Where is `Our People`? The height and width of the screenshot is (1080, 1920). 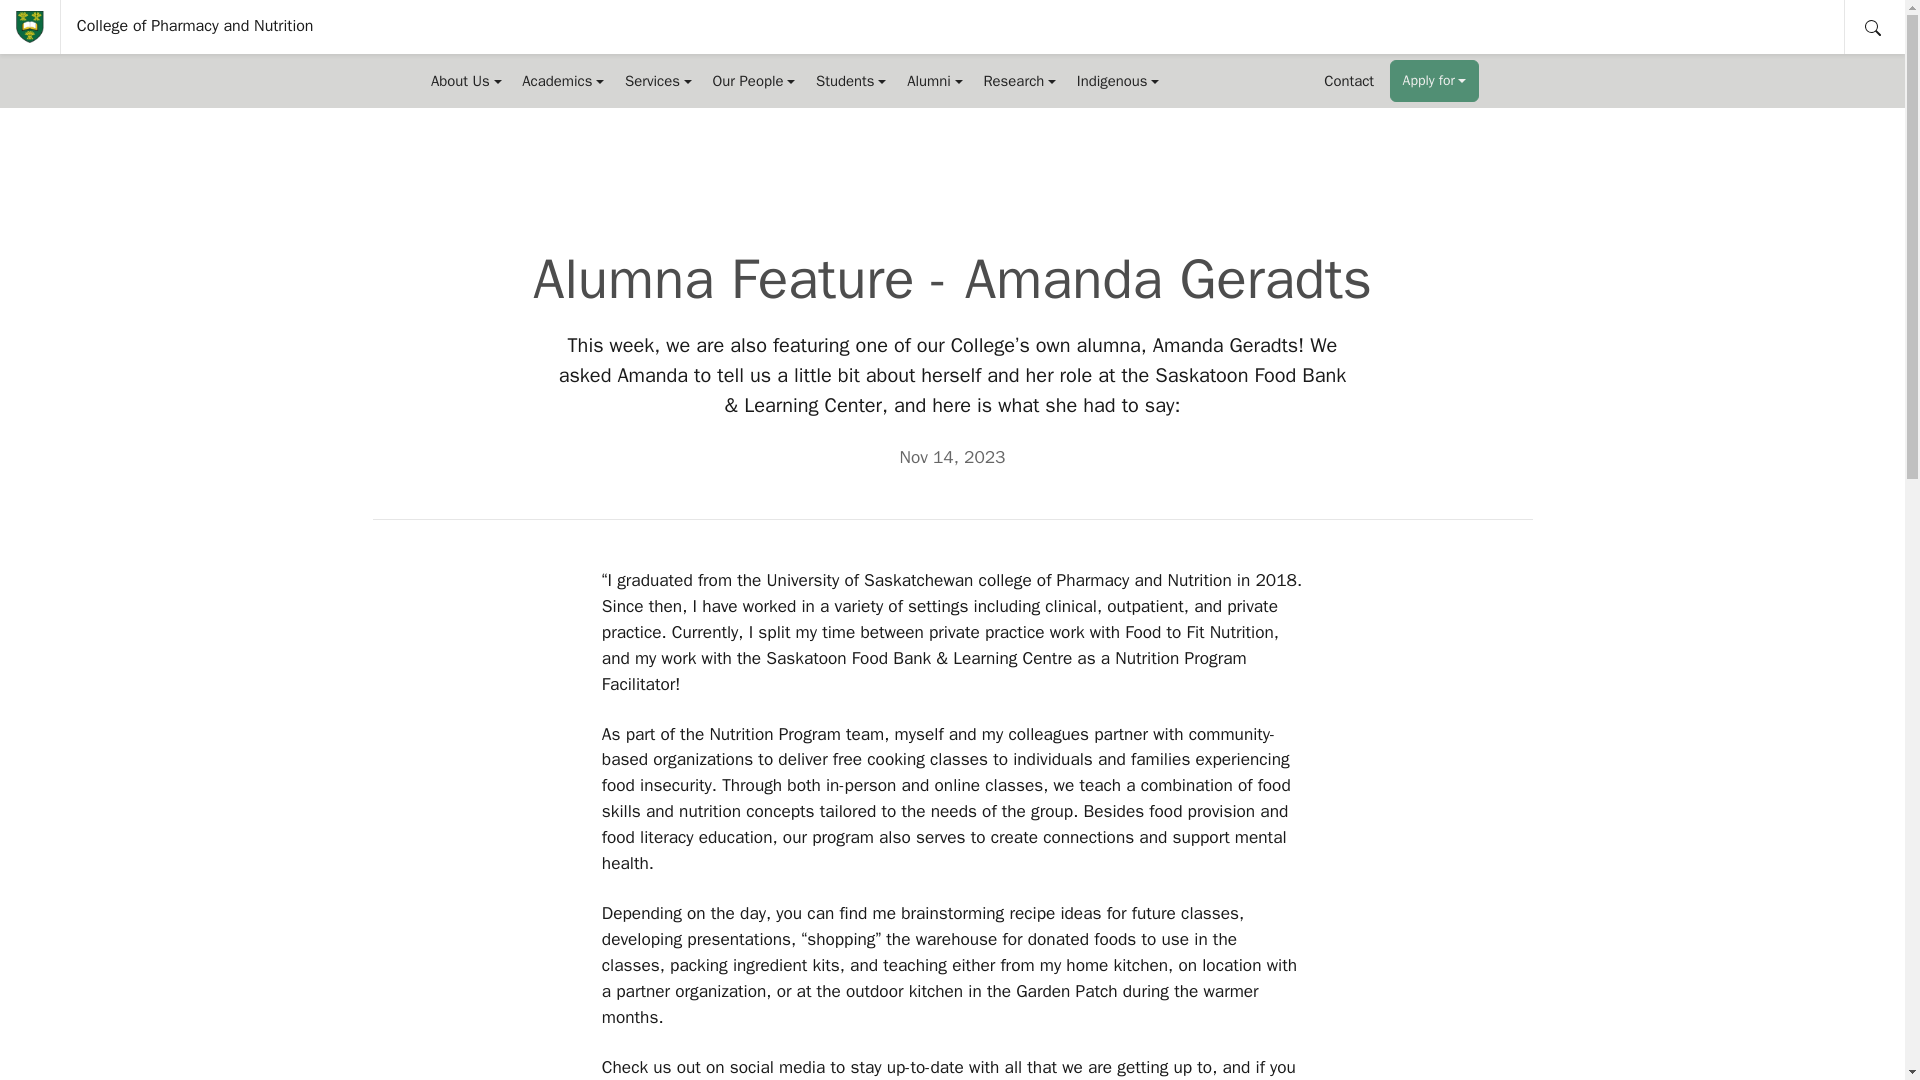 Our People is located at coordinates (754, 81).